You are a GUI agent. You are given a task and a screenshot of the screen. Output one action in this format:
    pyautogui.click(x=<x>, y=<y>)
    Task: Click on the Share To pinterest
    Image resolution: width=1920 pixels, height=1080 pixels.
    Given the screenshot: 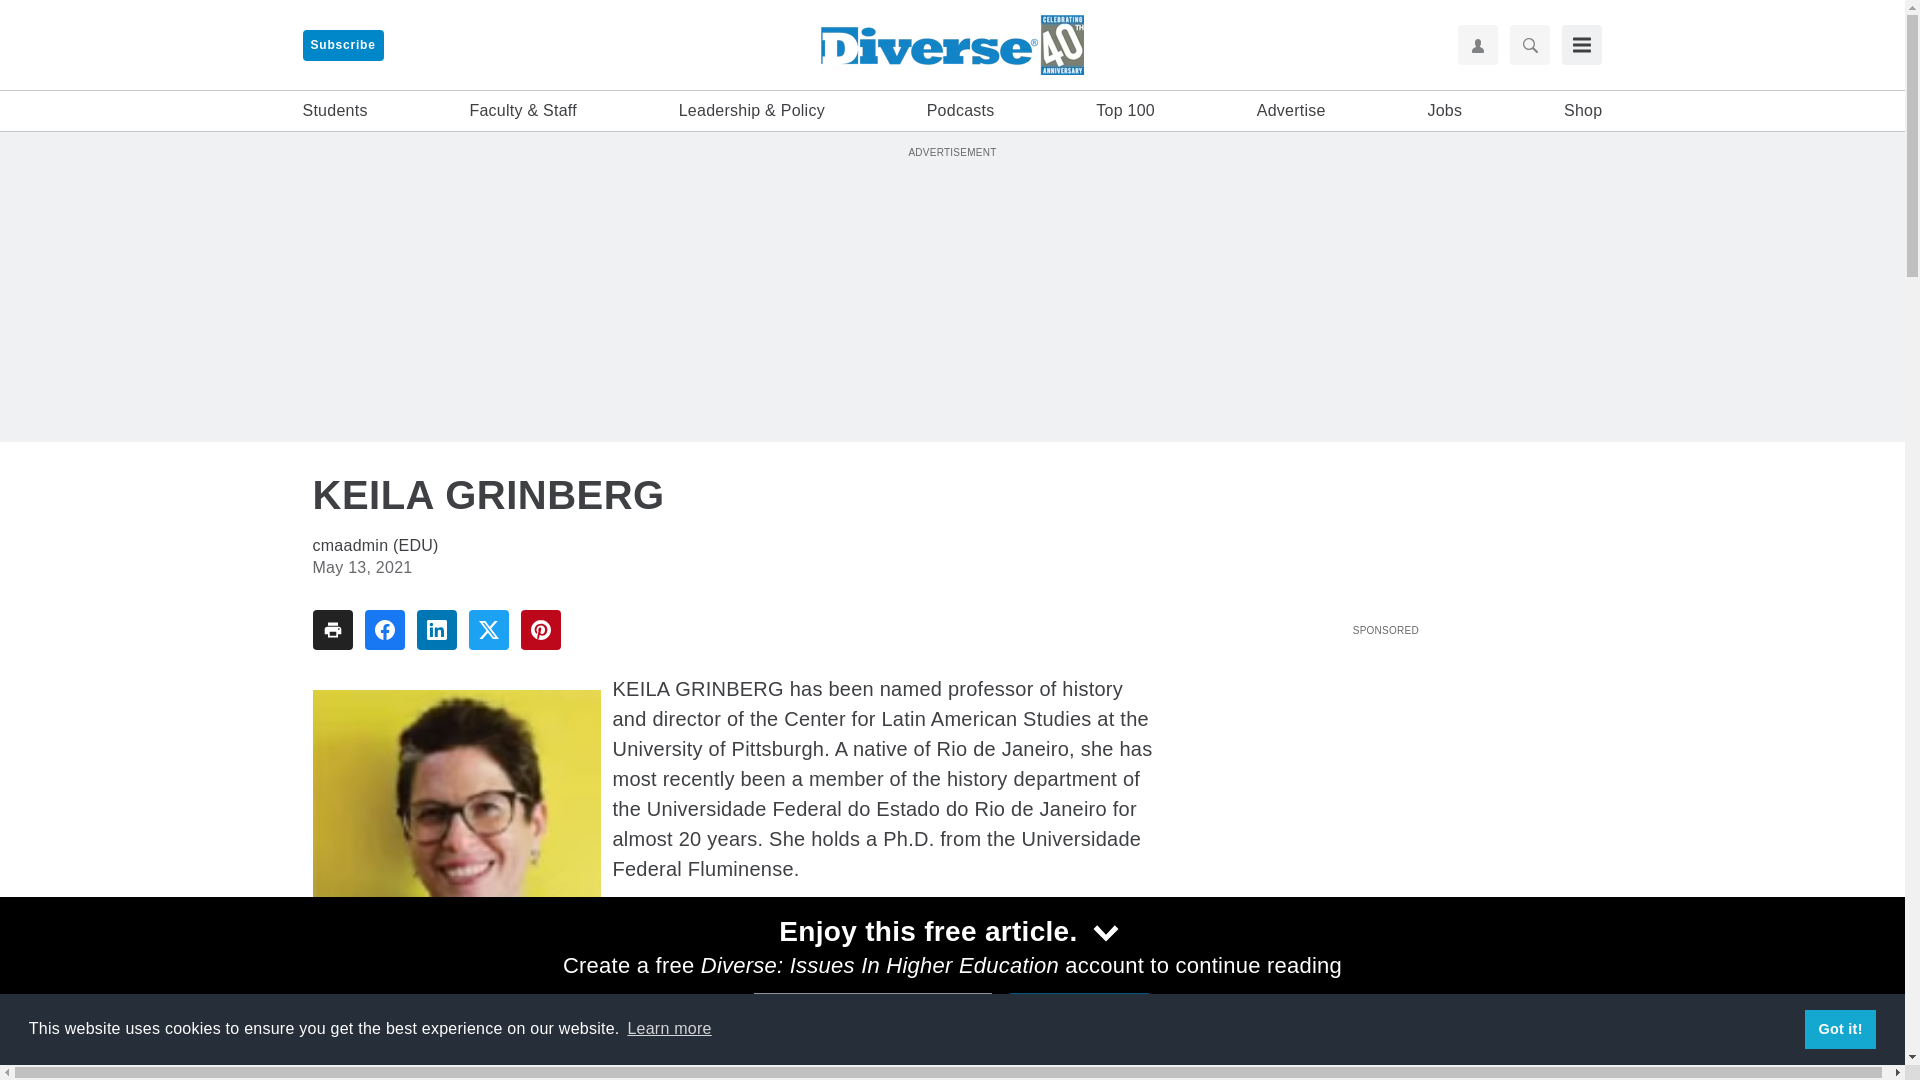 What is the action you would take?
    pyautogui.click(x=540, y=630)
    